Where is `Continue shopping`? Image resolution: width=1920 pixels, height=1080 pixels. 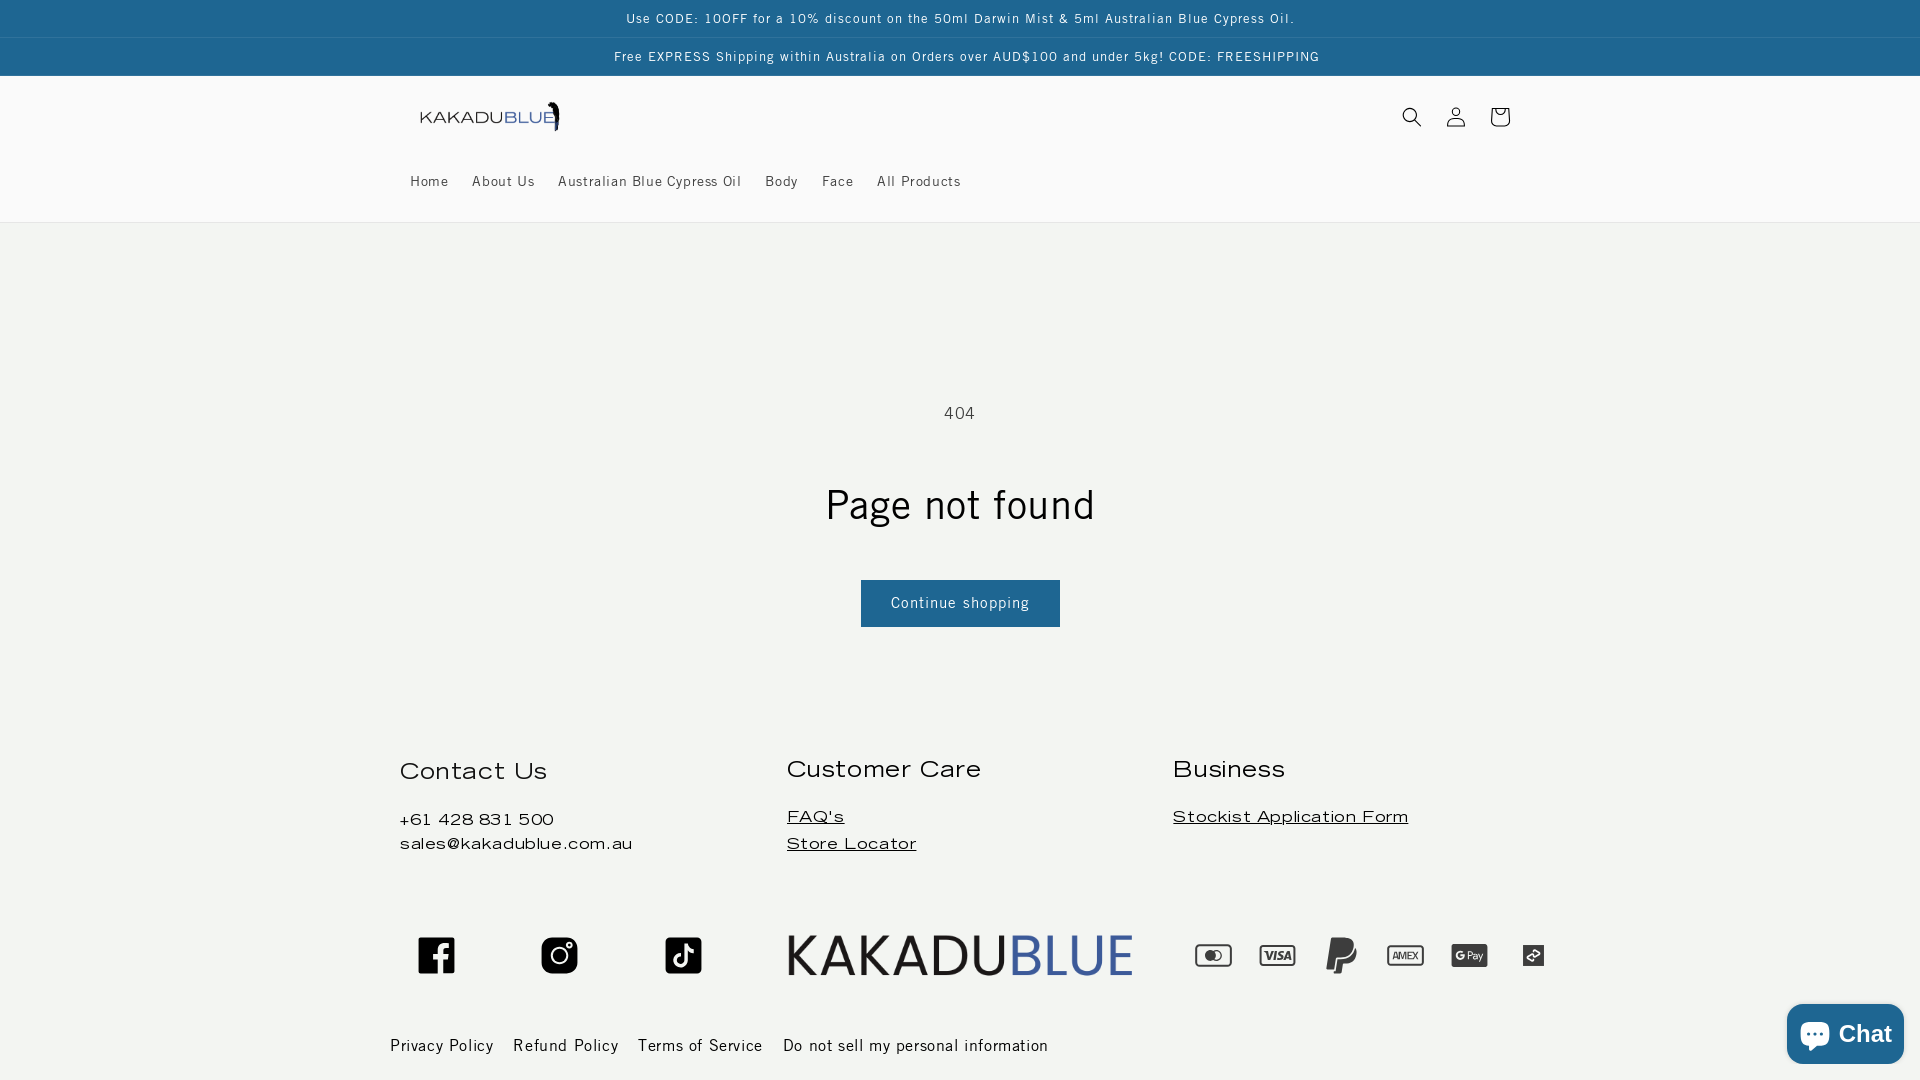
Continue shopping is located at coordinates (960, 604).